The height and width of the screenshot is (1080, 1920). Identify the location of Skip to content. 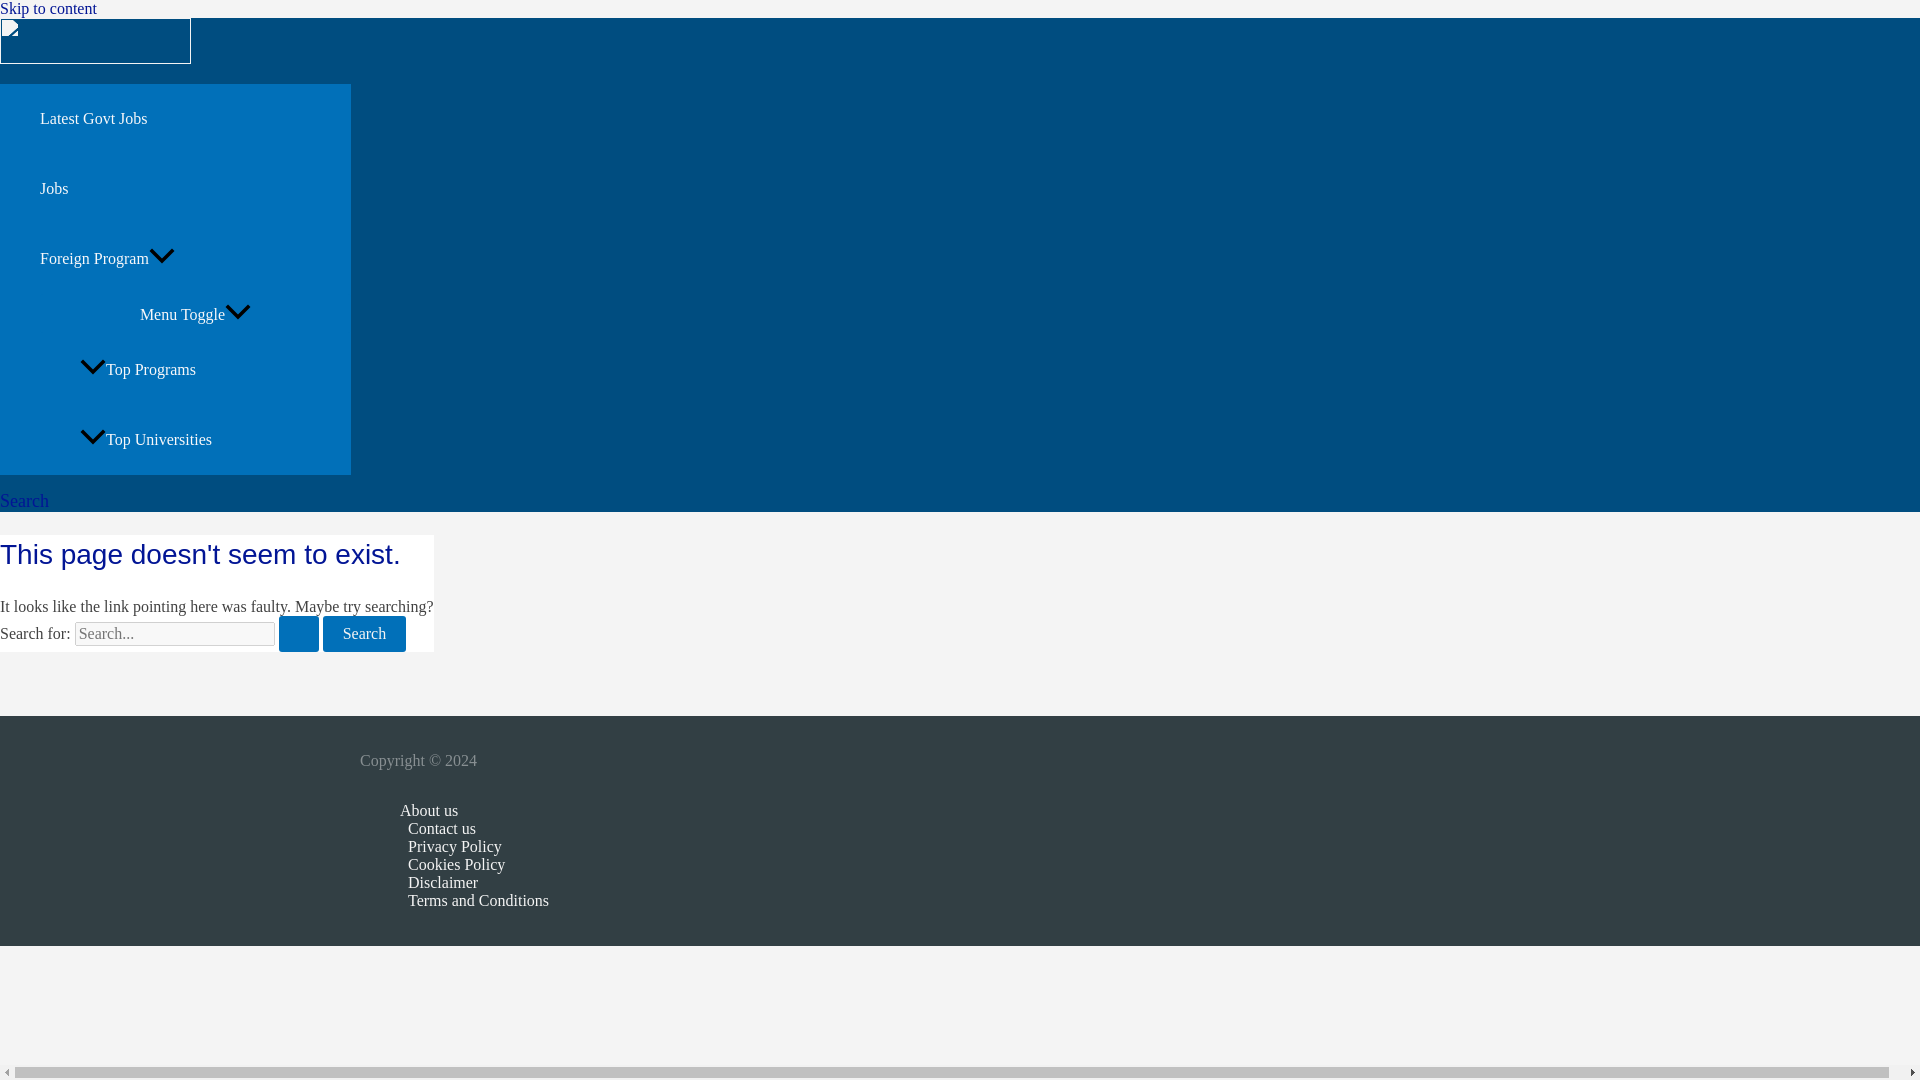
(48, 8).